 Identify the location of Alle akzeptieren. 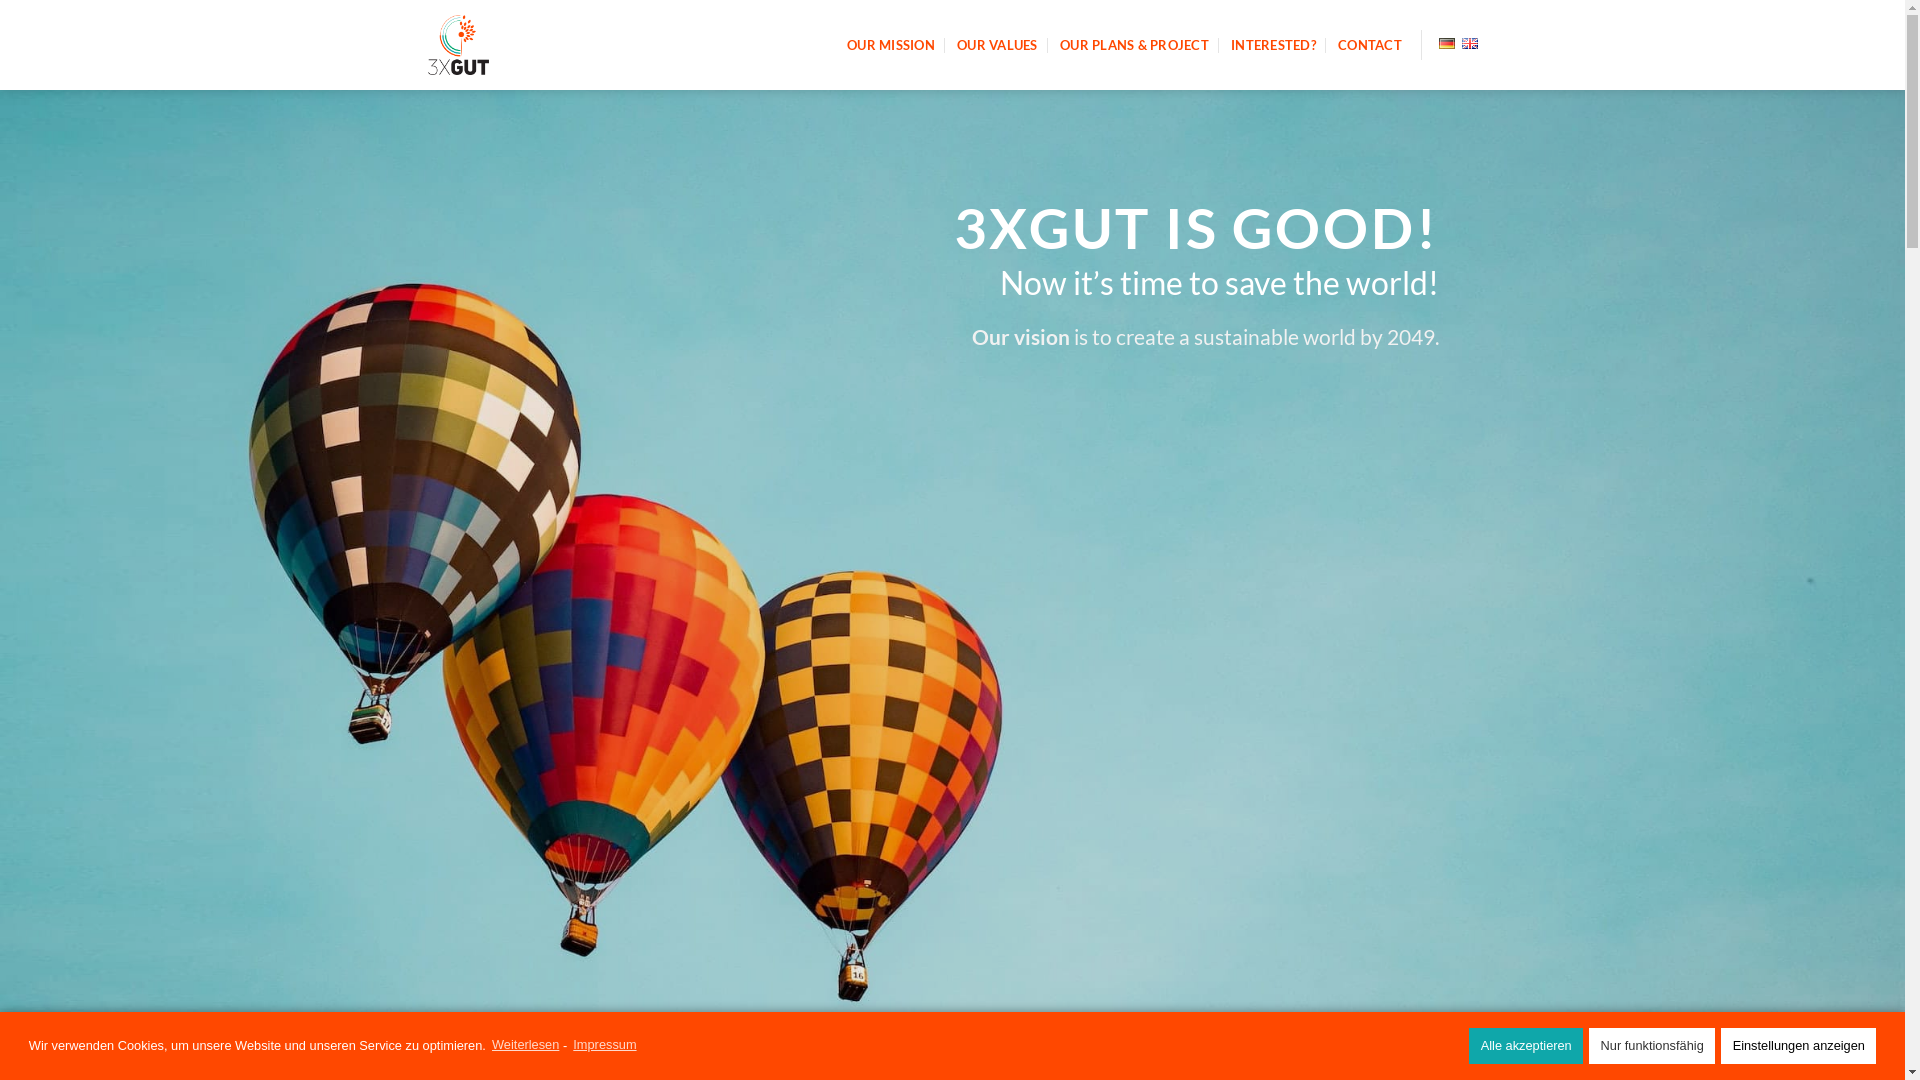
(1526, 1046).